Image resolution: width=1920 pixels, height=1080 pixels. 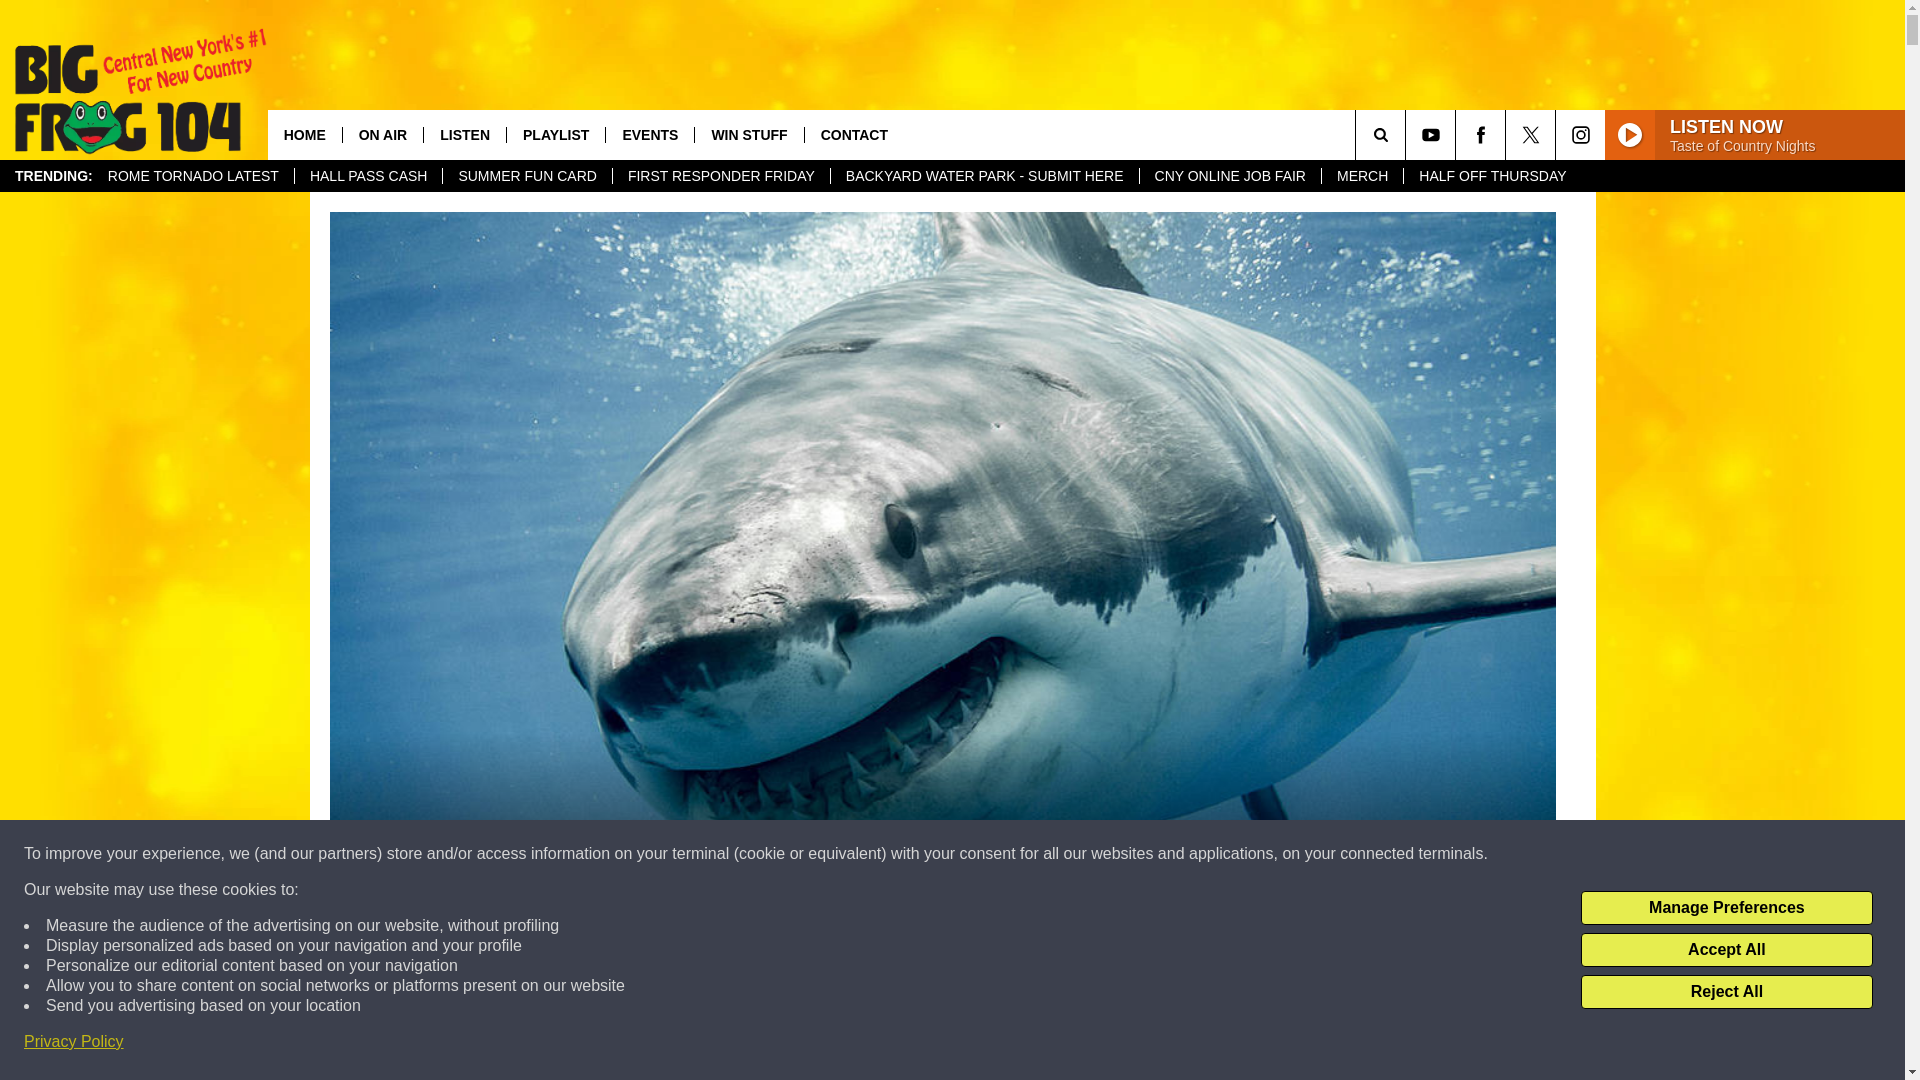 I want to click on CONTACT, so click(x=854, y=134).